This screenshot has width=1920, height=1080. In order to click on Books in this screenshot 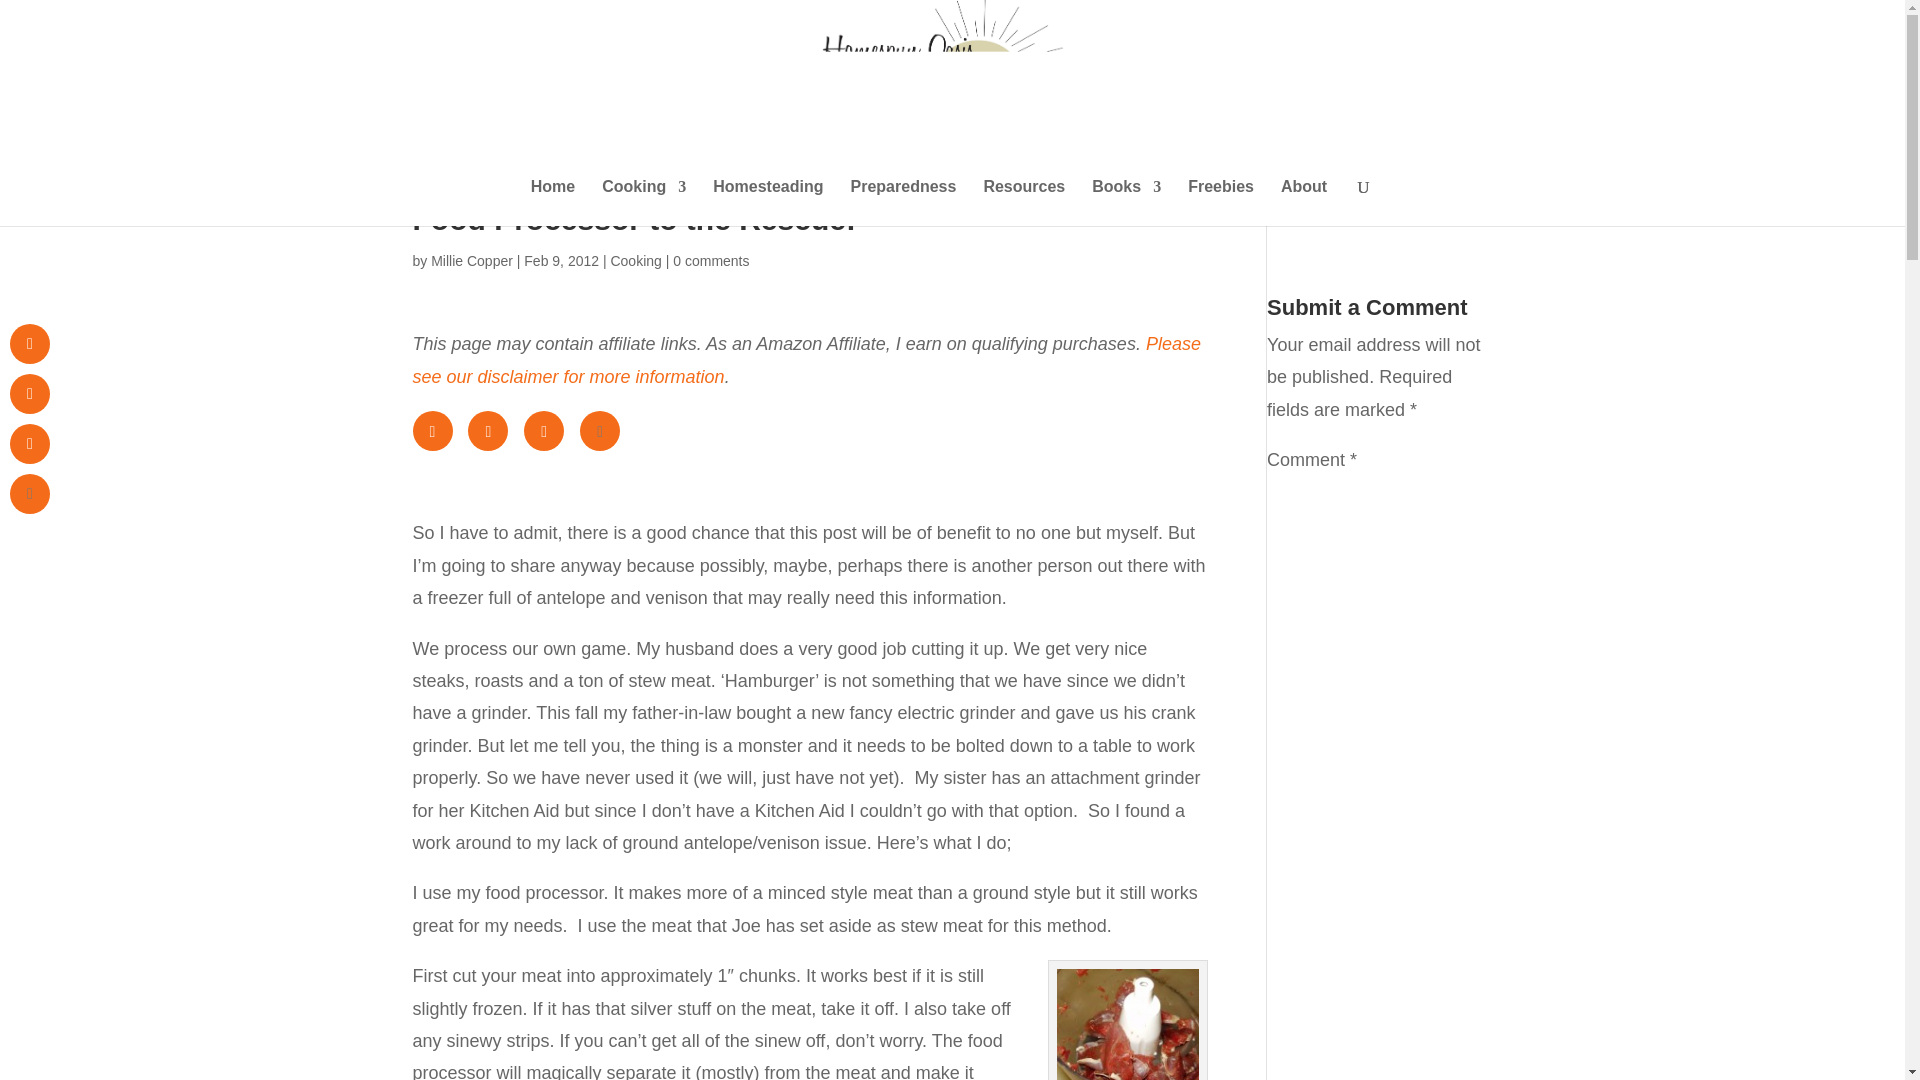, I will do `click(1126, 202)`.